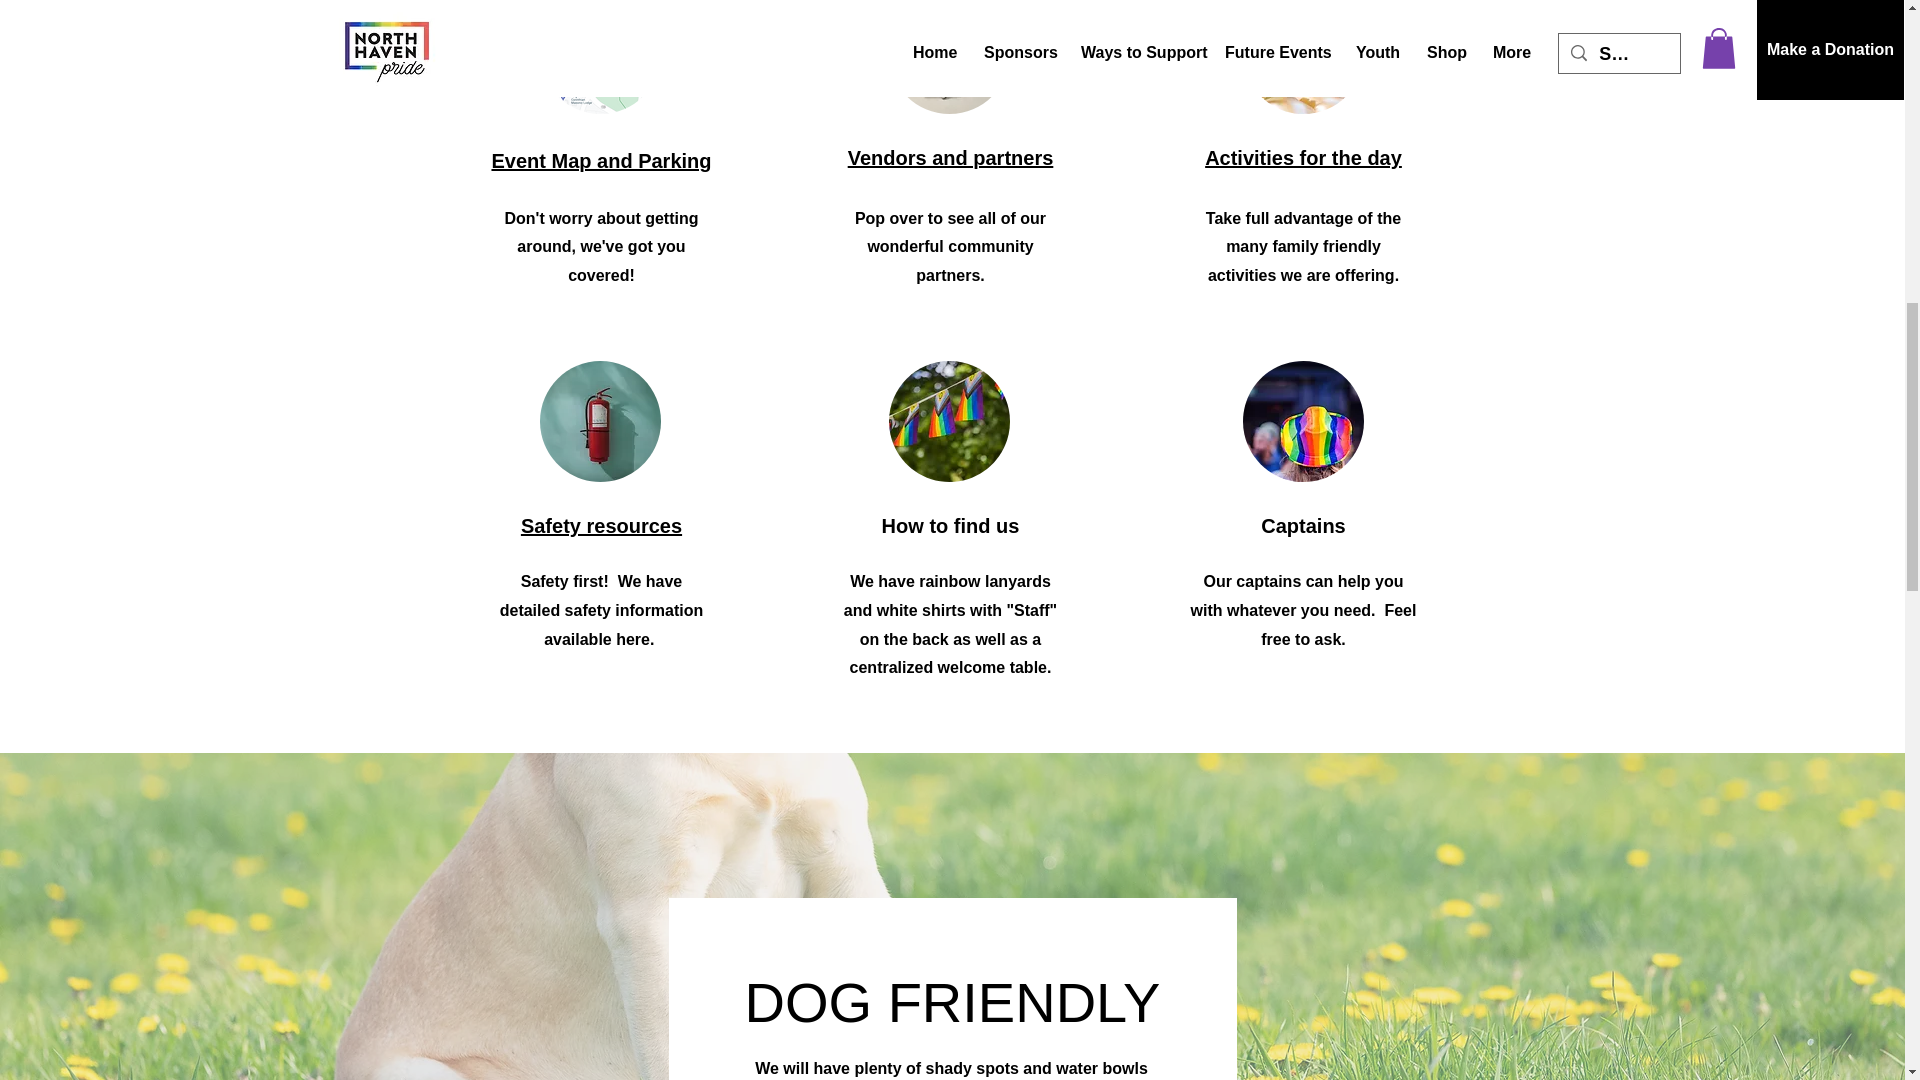  What do you see at coordinates (600, 526) in the screenshot?
I see `Safety resources` at bounding box center [600, 526].